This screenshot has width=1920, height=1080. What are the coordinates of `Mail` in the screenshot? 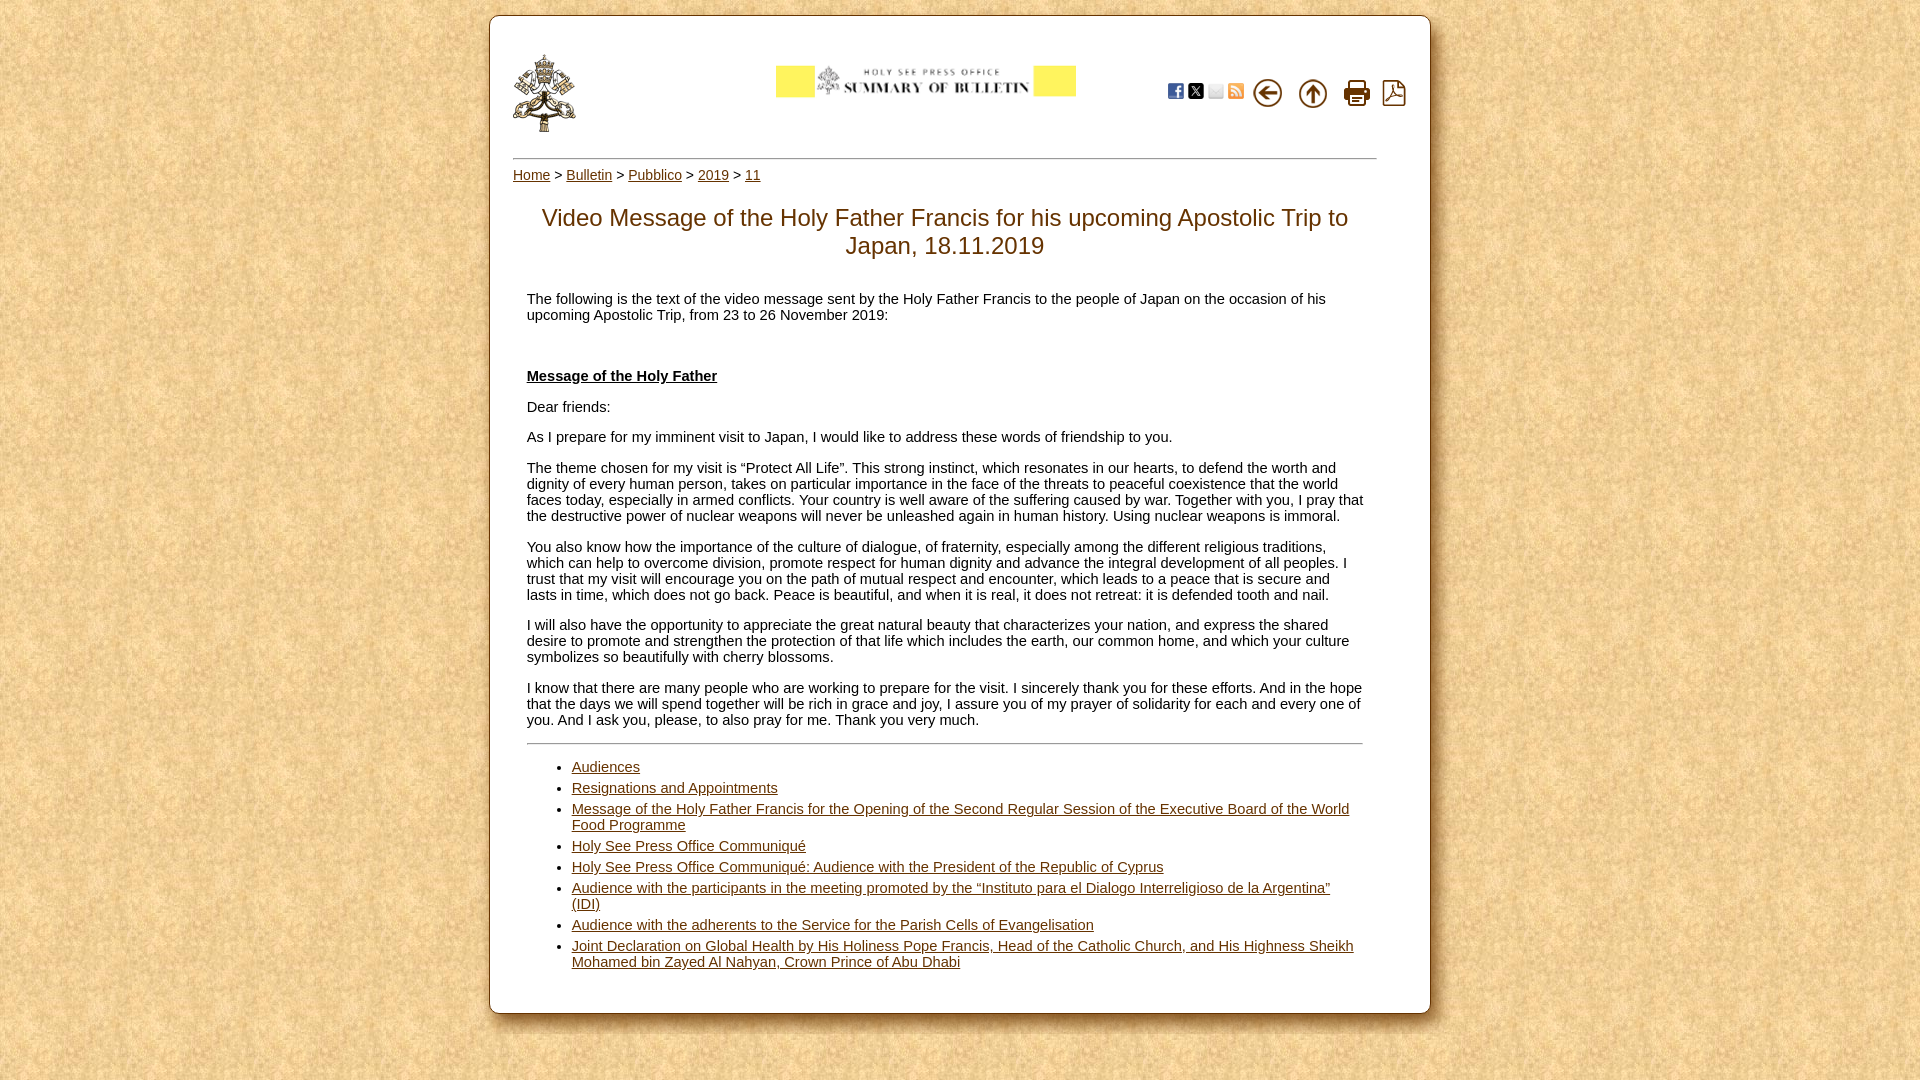 It's located at (1216, 91).